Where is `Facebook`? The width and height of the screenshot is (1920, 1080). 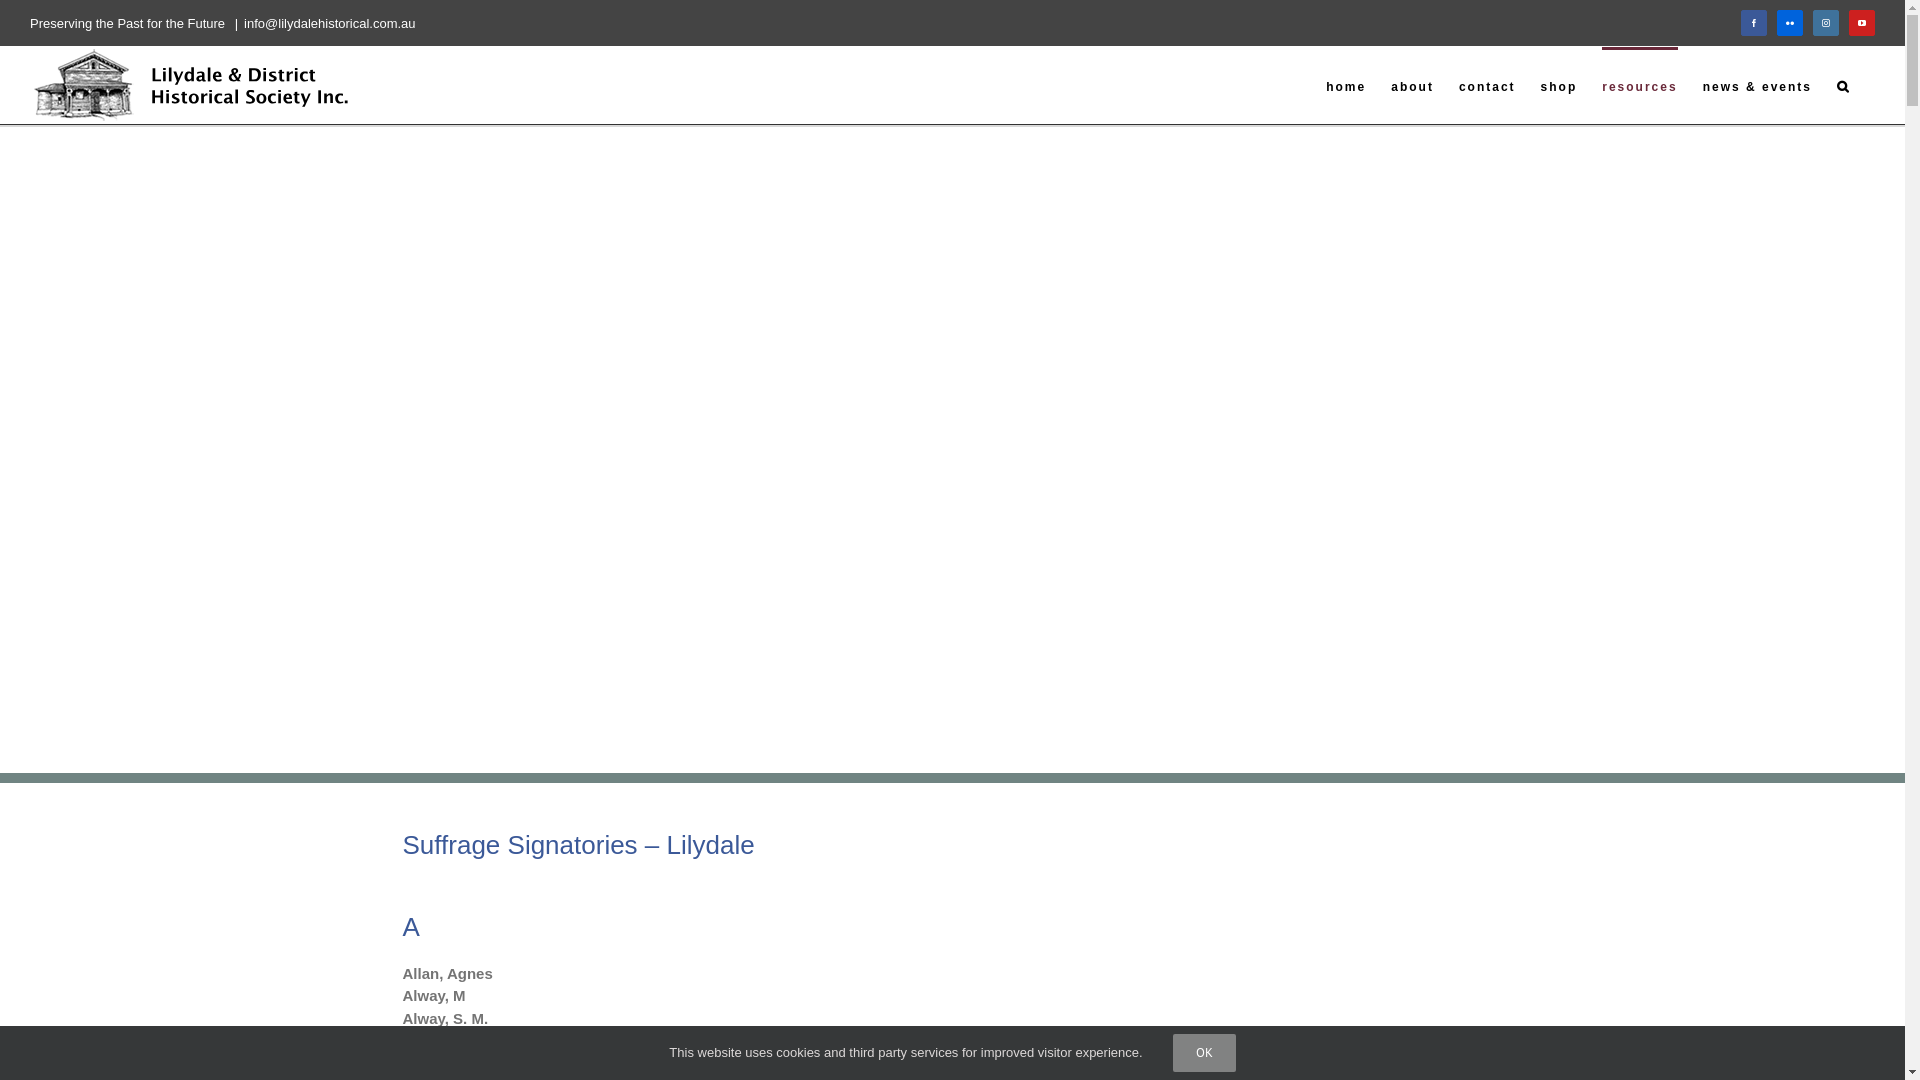 Facebook is located at coordinates (1754, 23).